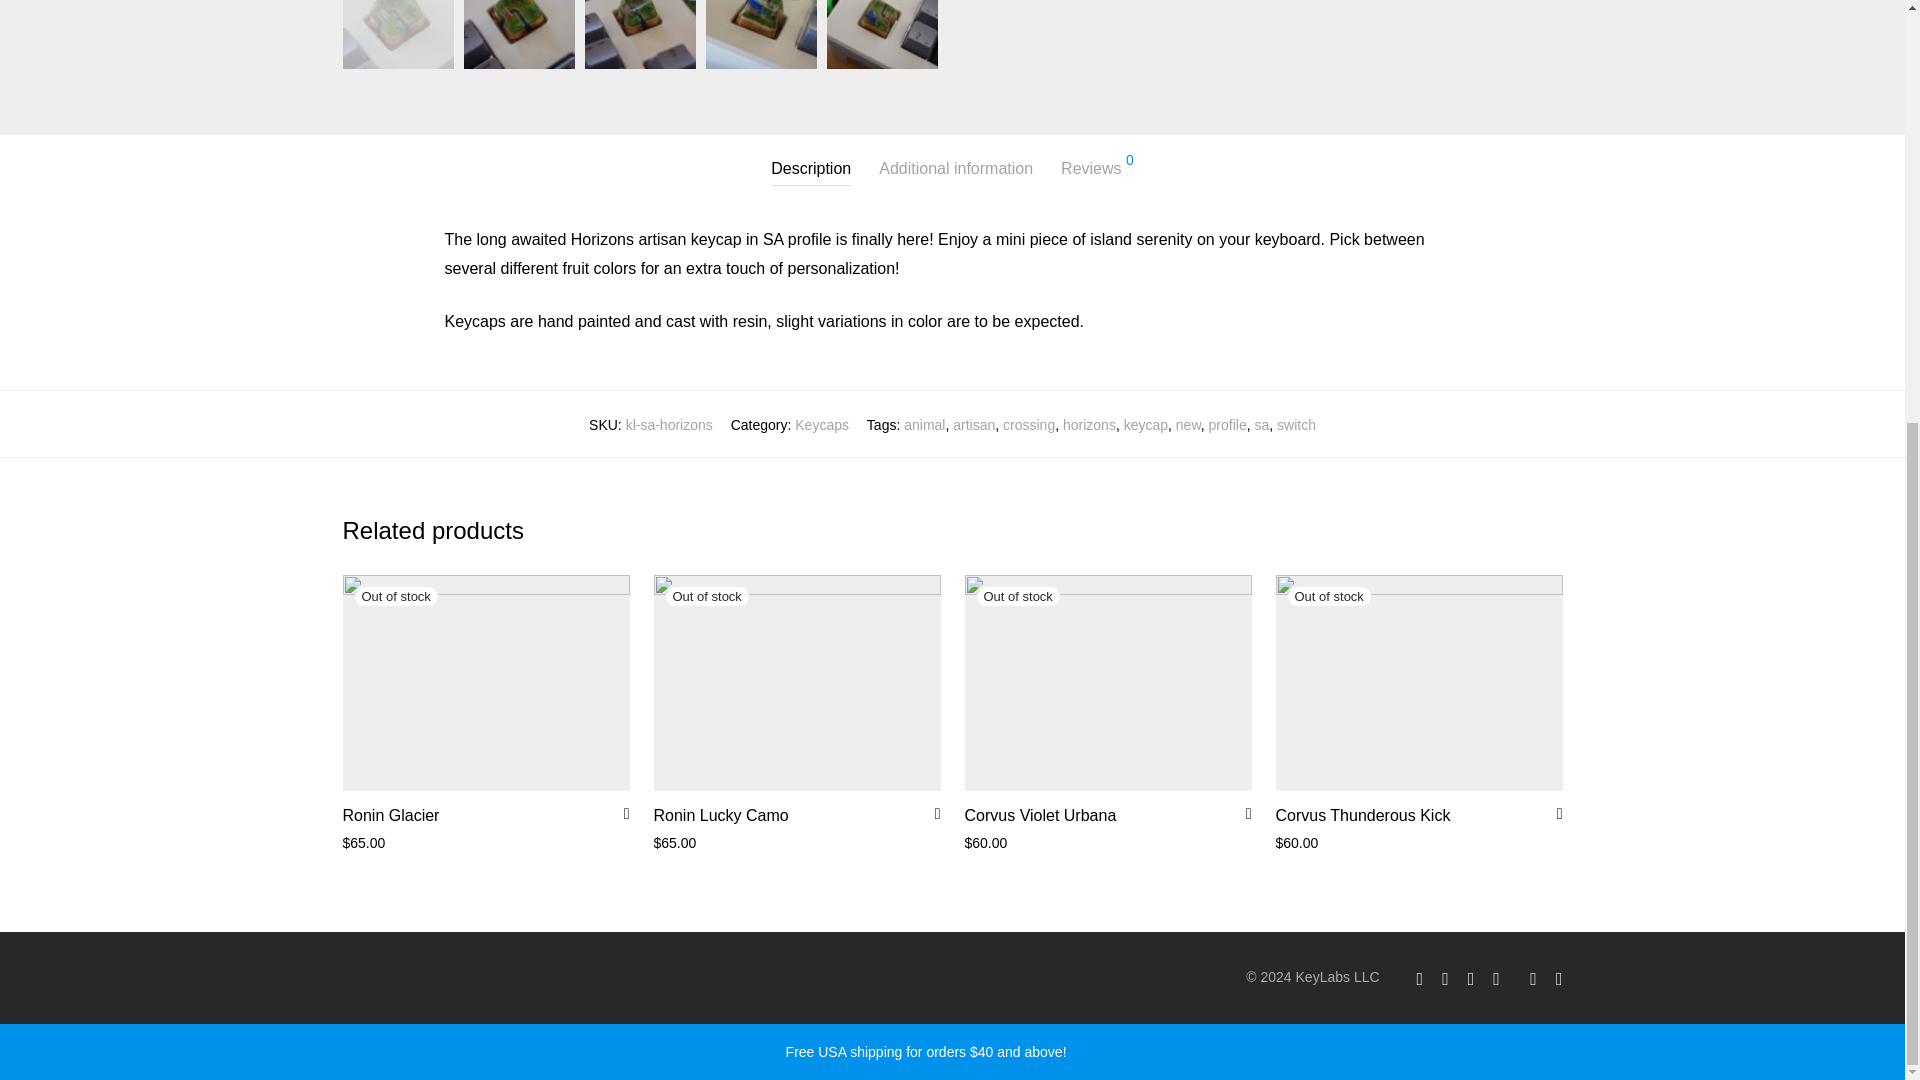  I want to click on Description, so click(810, 169).